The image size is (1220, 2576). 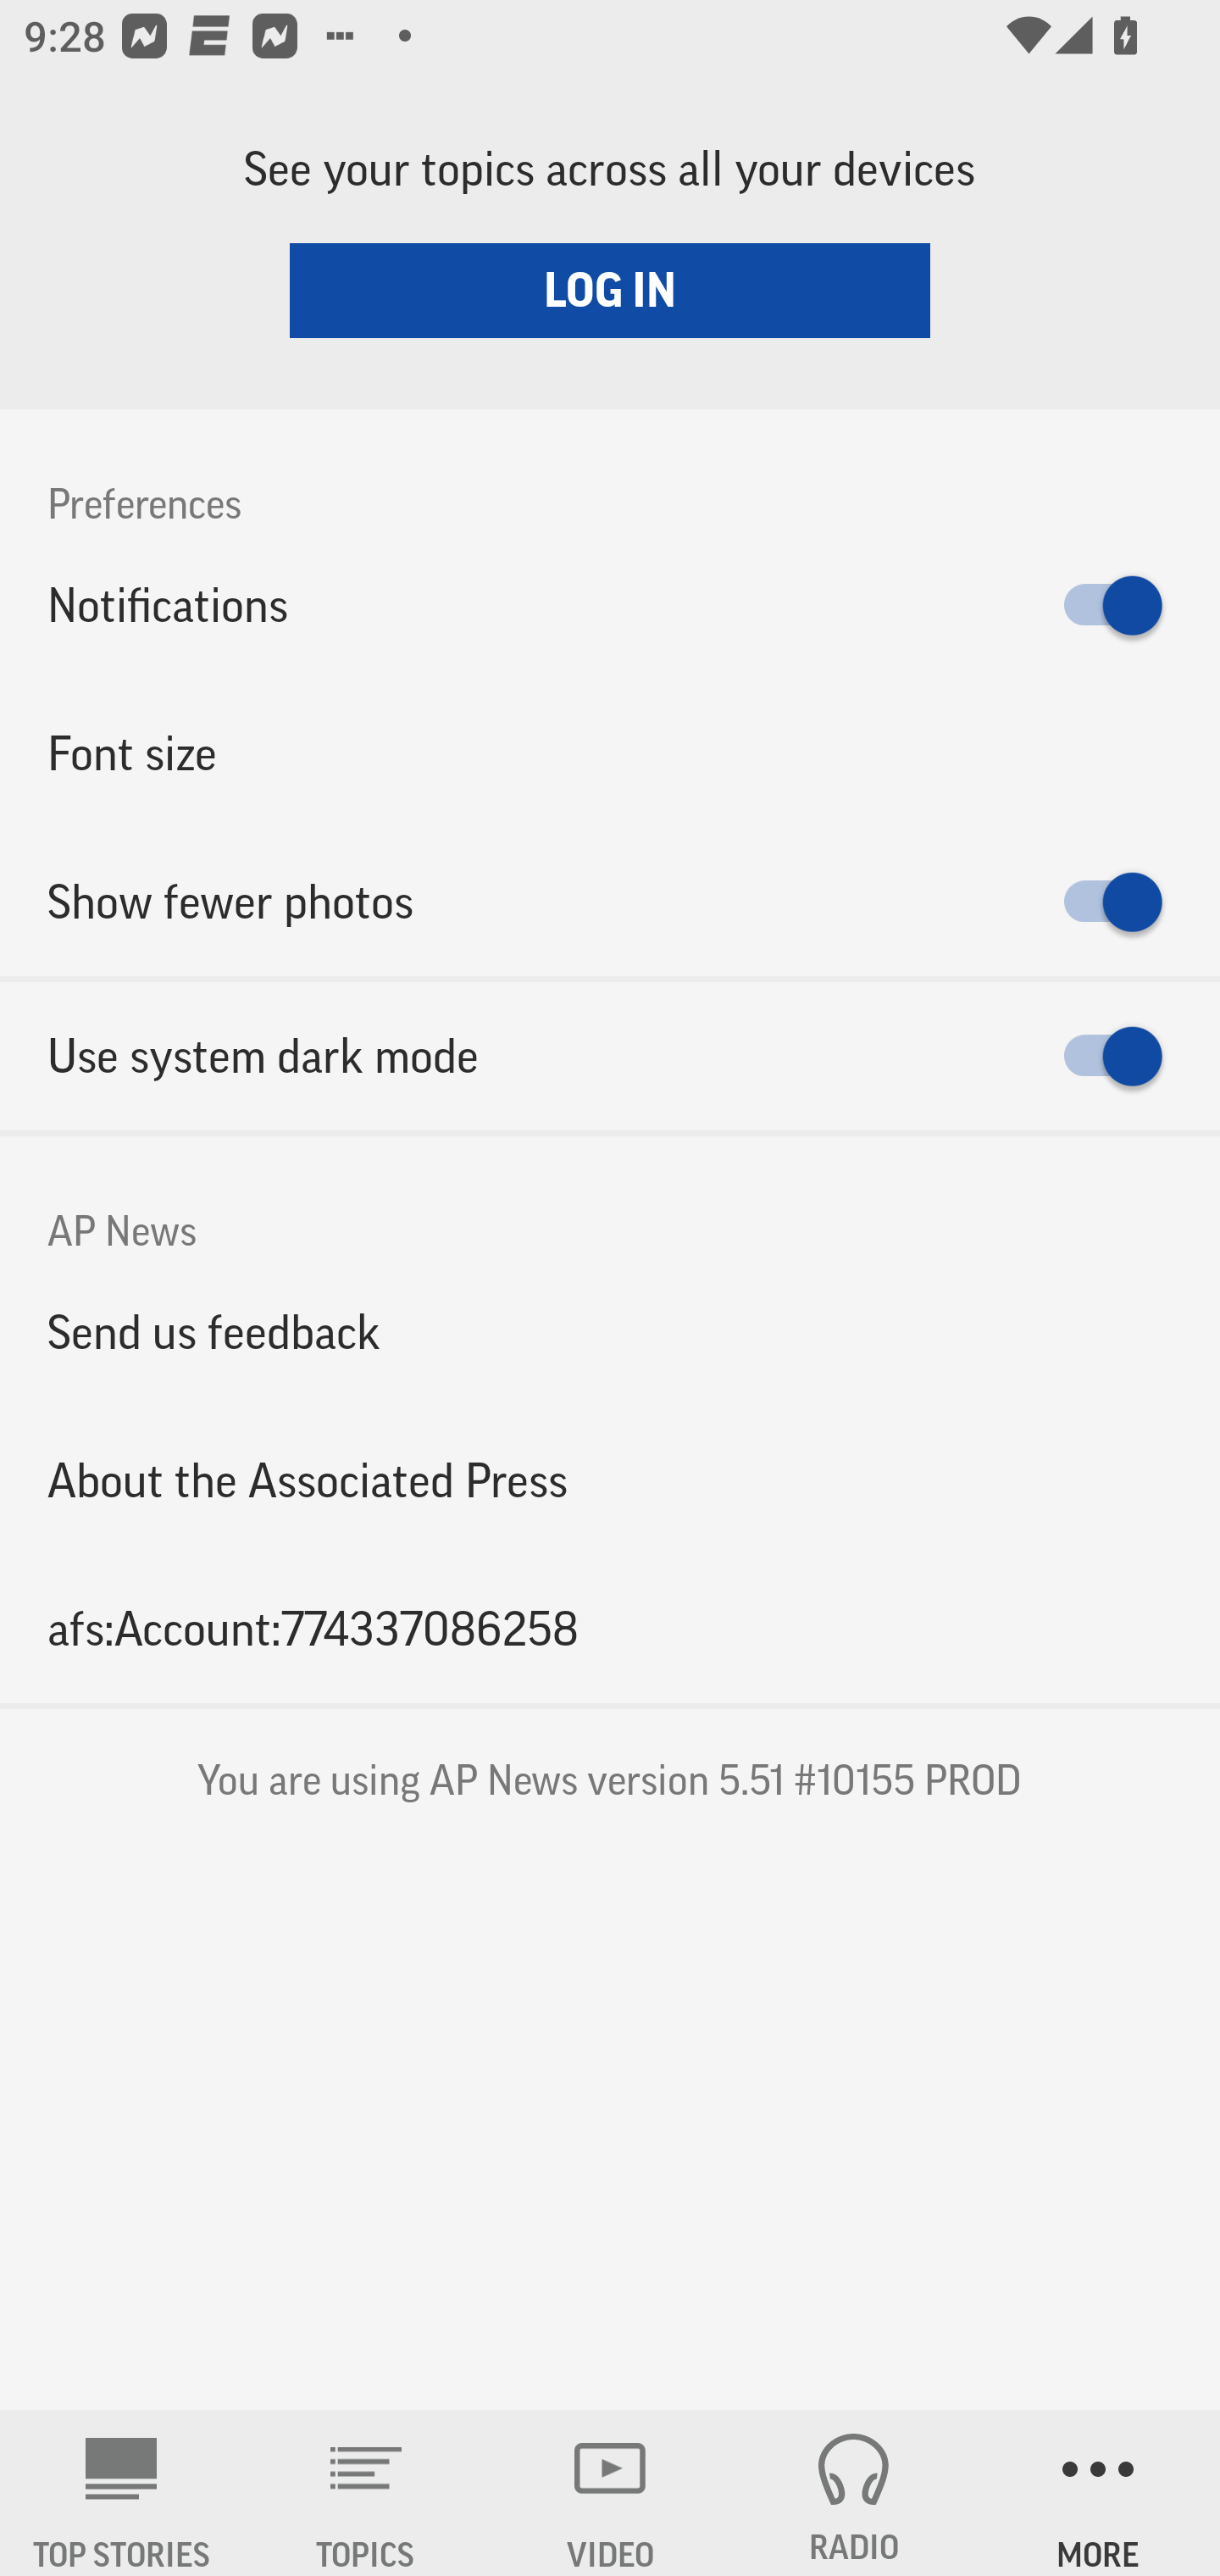 I want to click on RADIO, so click(x=854, y=2493).